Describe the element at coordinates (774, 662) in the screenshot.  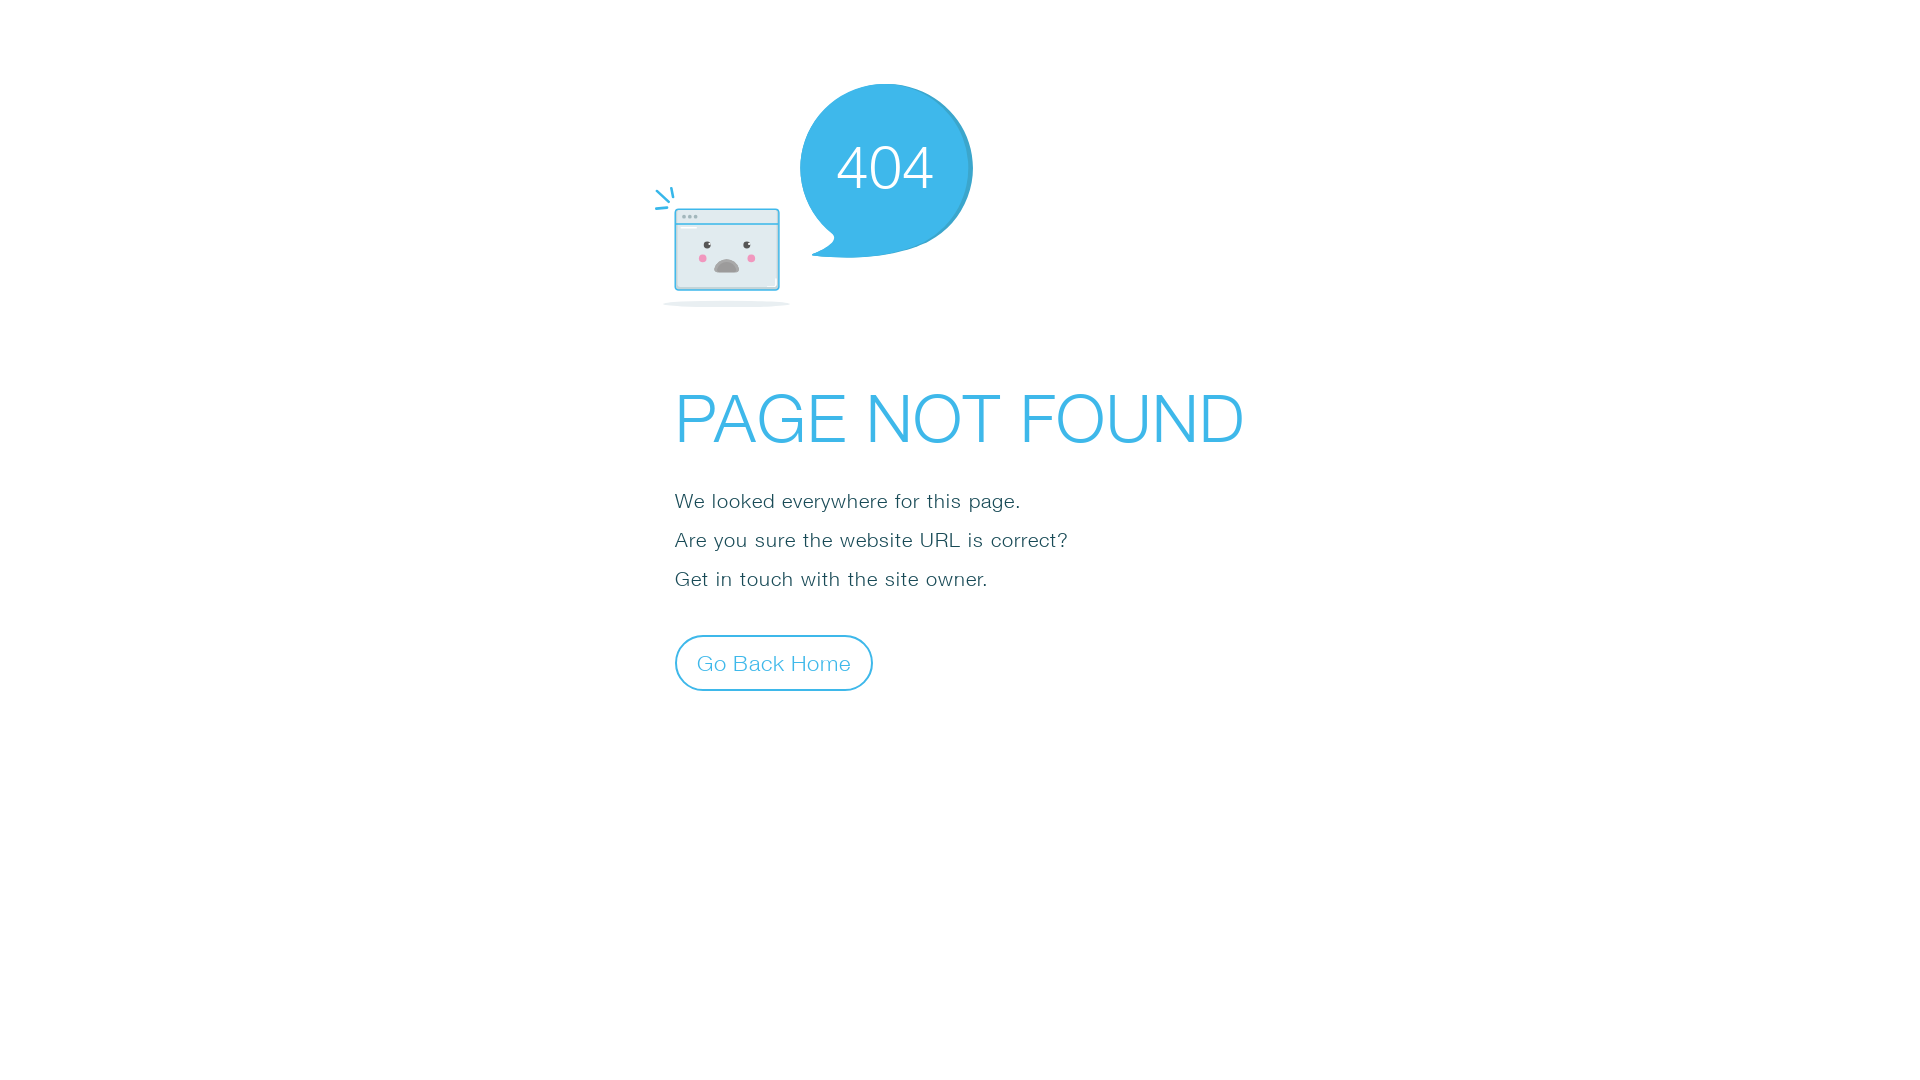
I see `Go Back Home` at that location.